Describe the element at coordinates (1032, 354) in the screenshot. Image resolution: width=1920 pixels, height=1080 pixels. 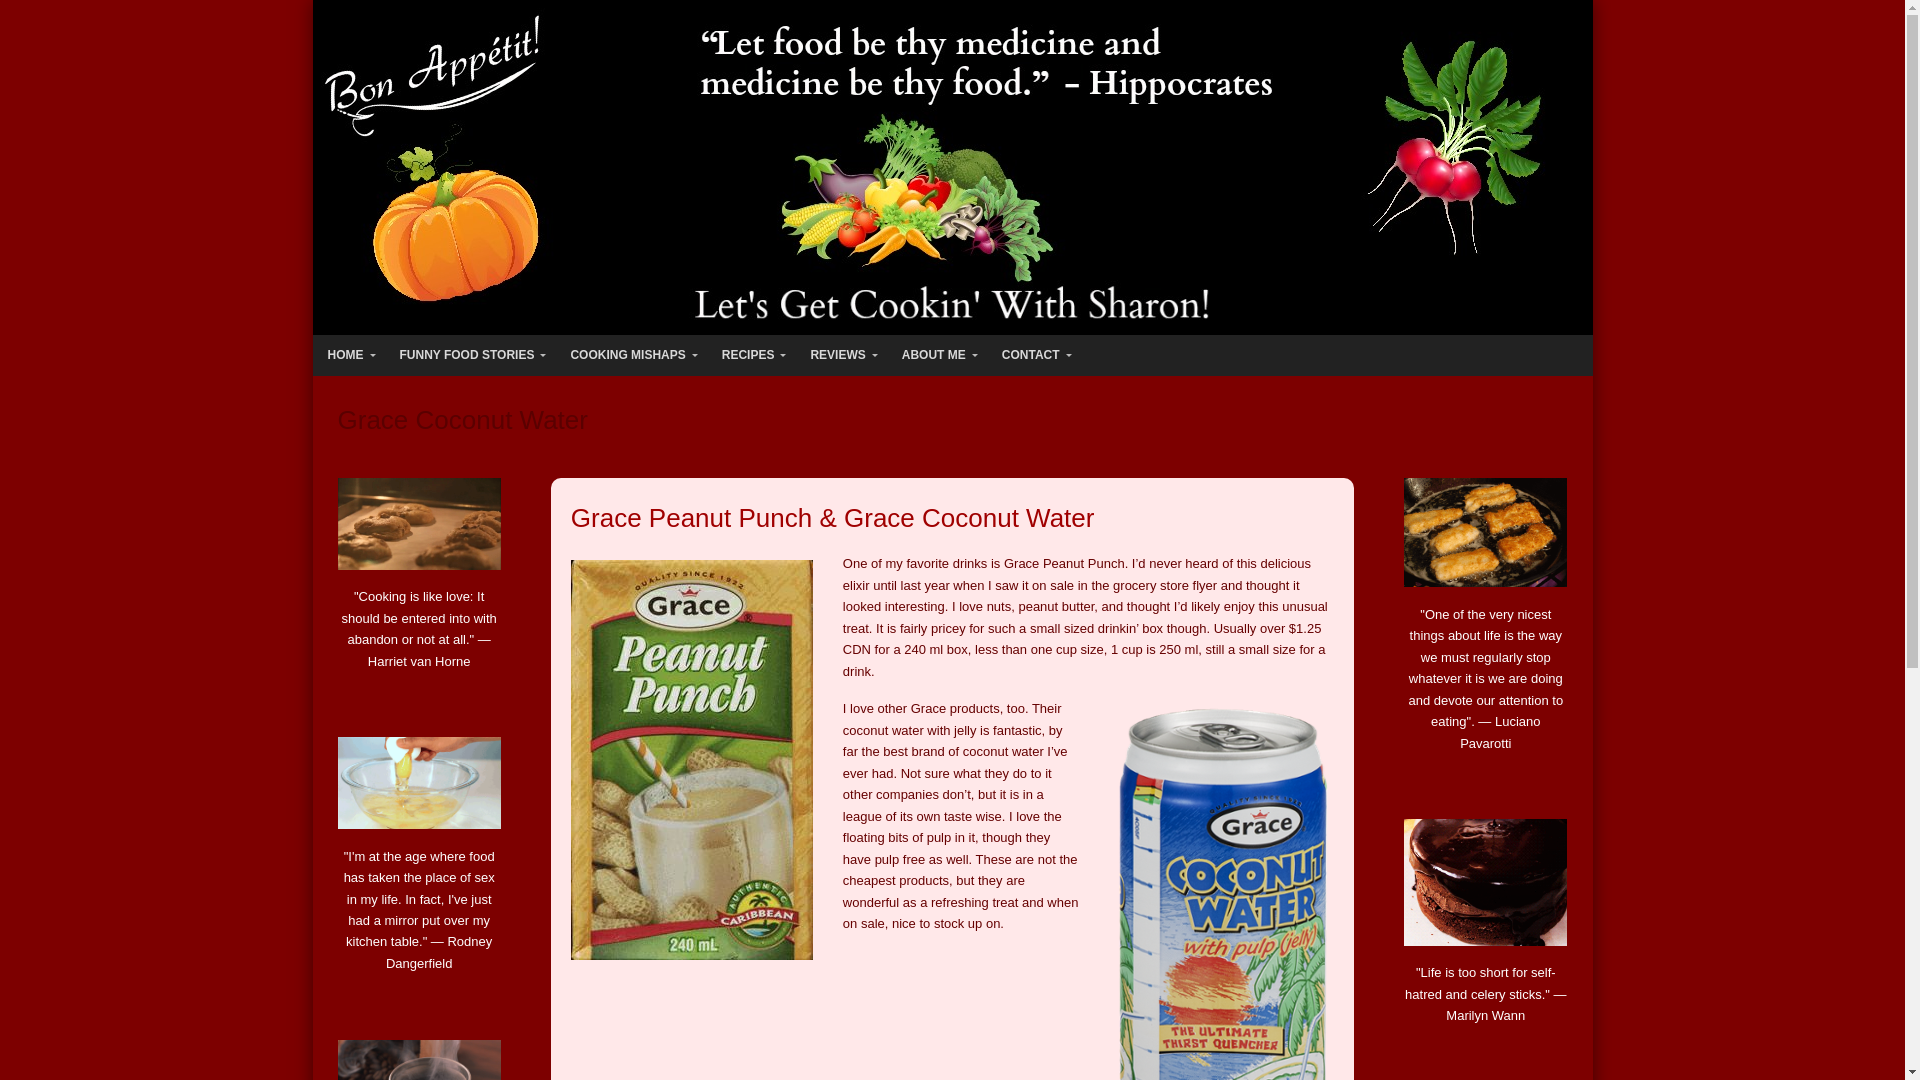
I see `CONTACT` at that location.